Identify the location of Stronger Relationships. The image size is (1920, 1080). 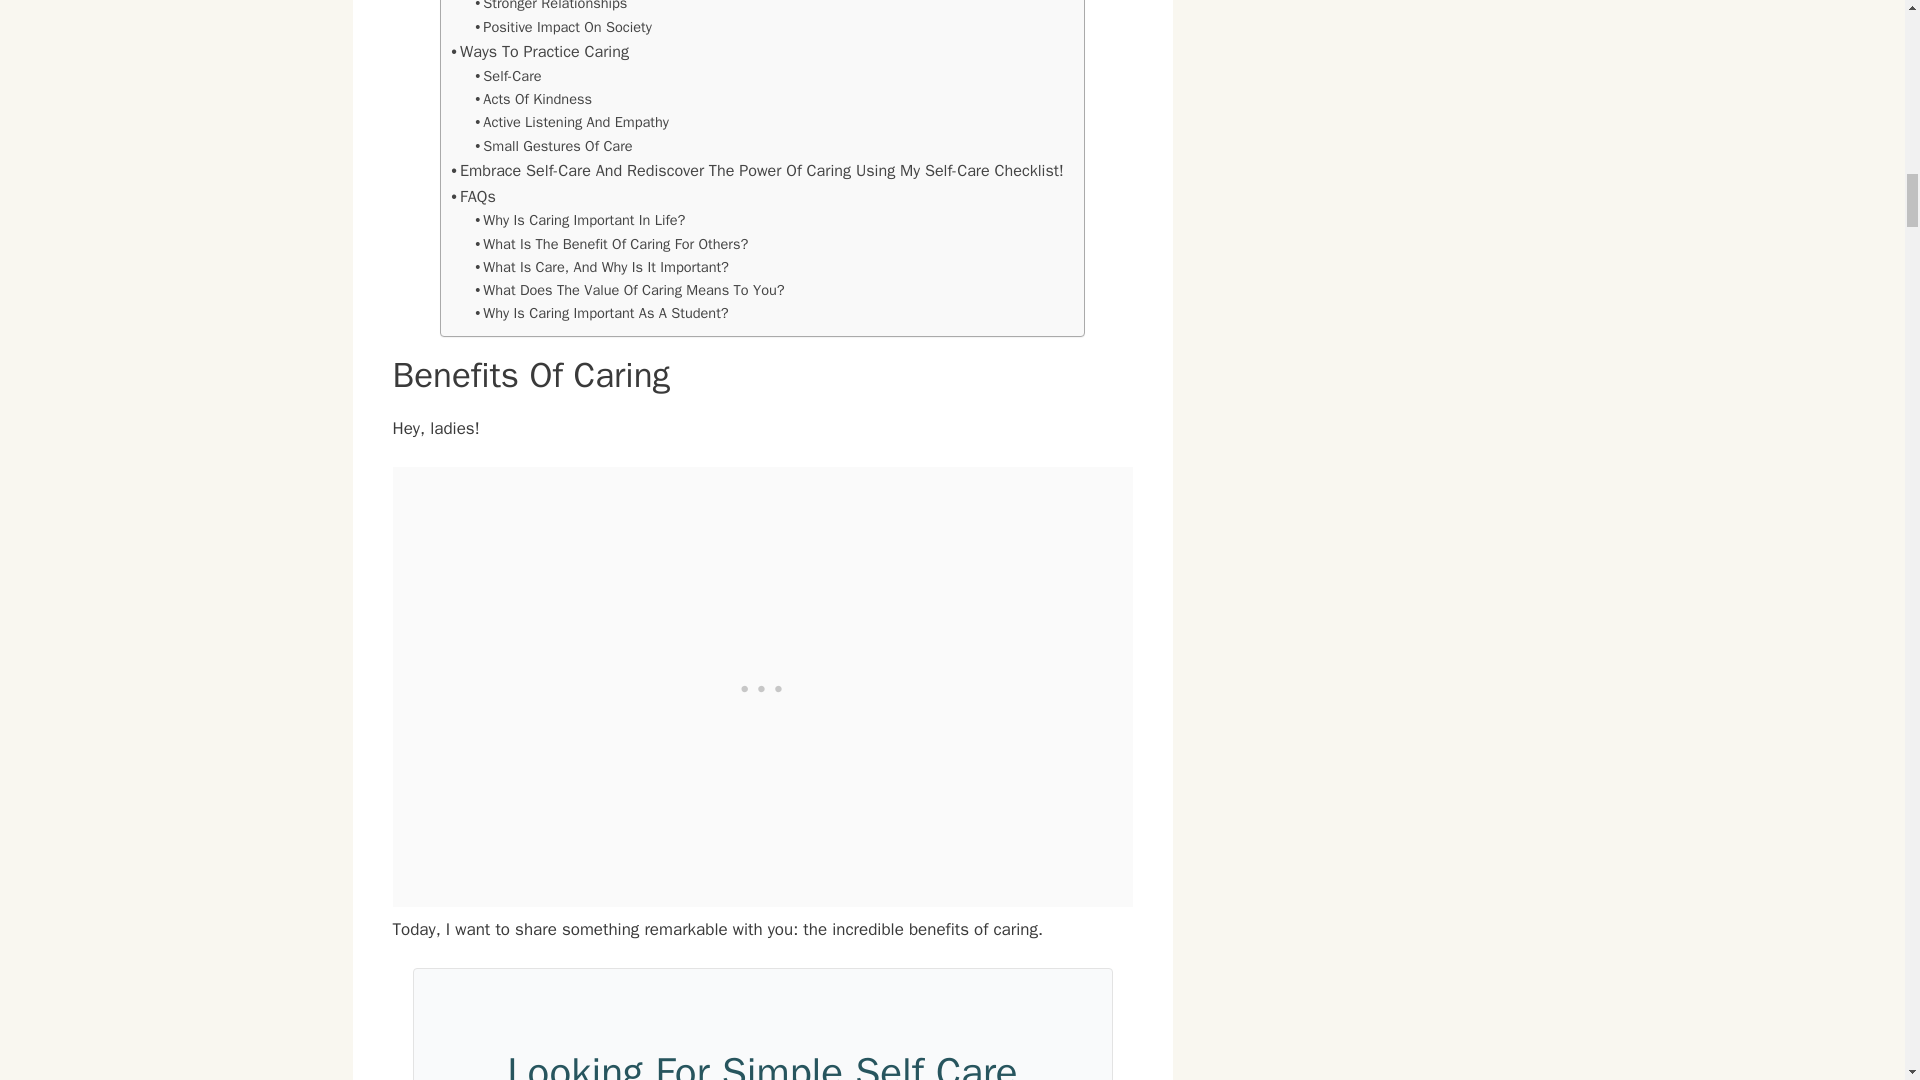
(550, 8).